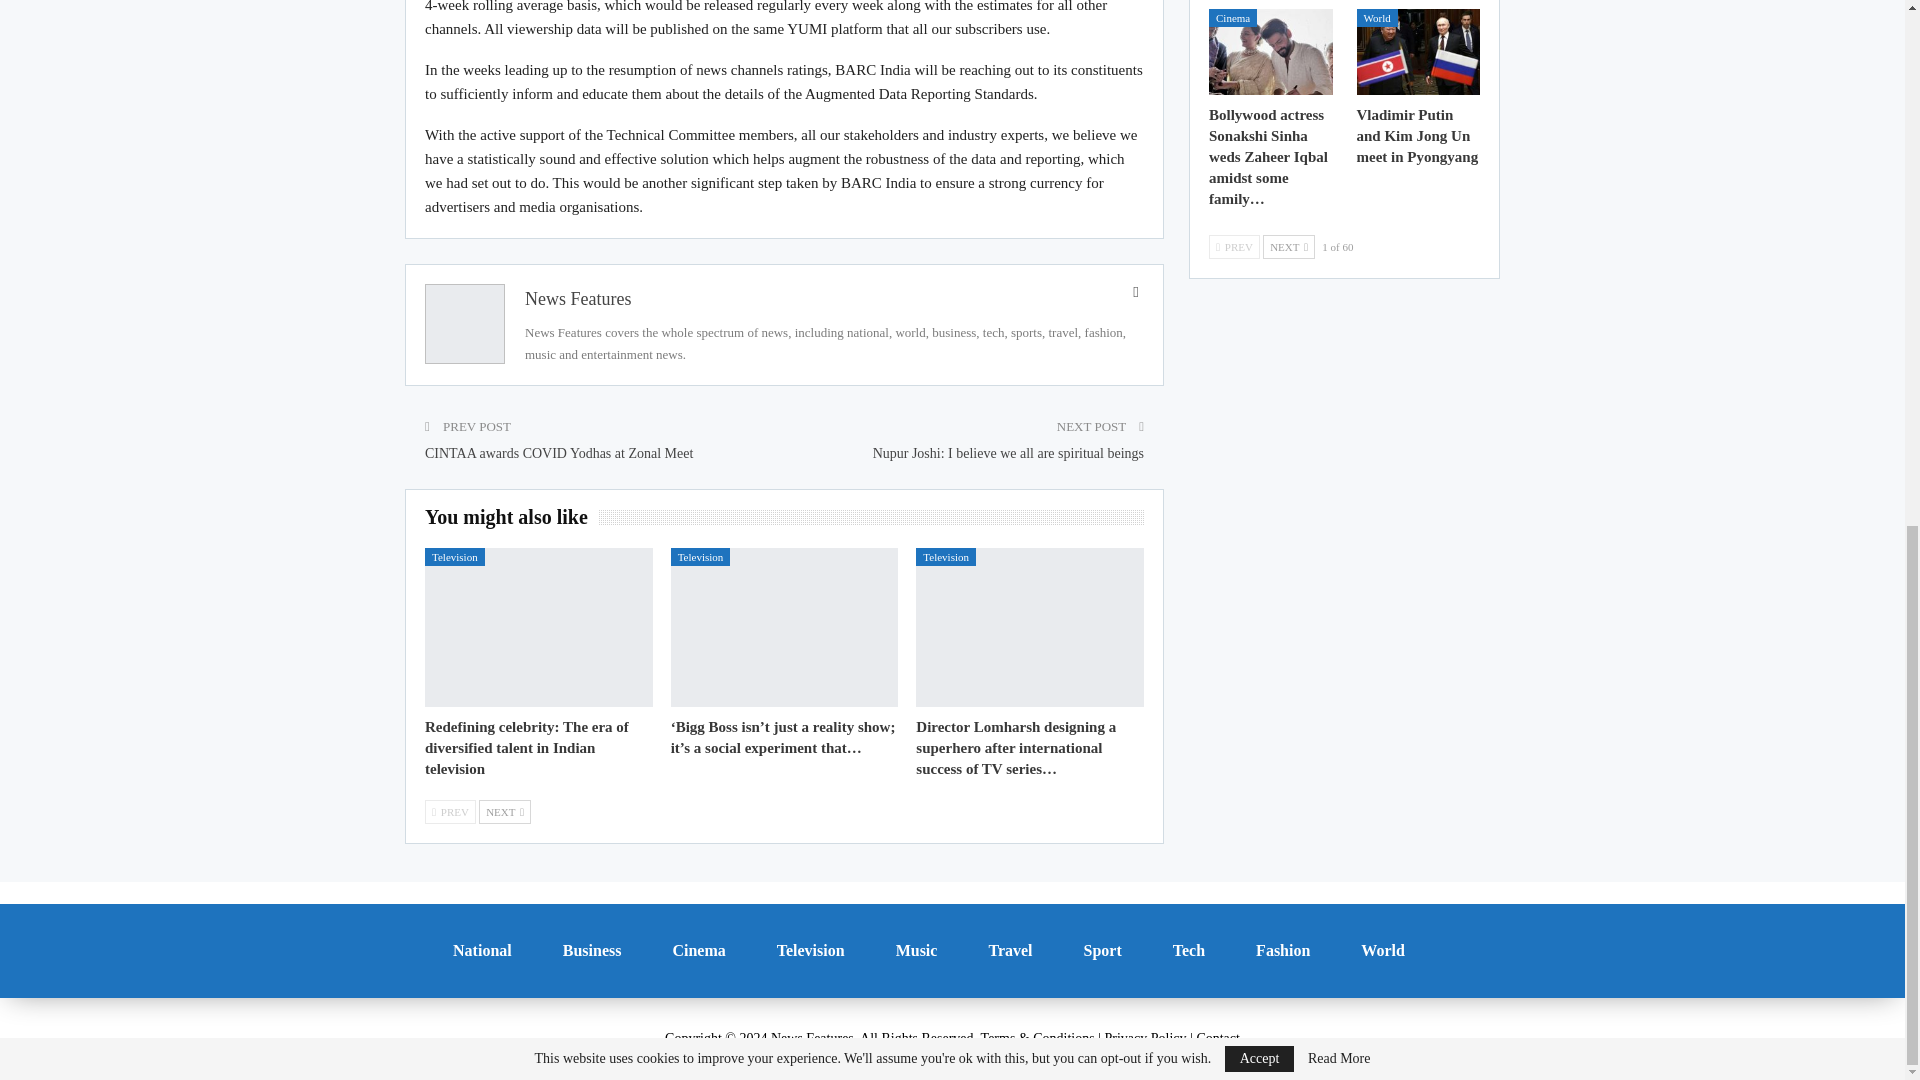  Describe the element at coordinates (504, 812) in the screenshot. I see `Next` at that location.